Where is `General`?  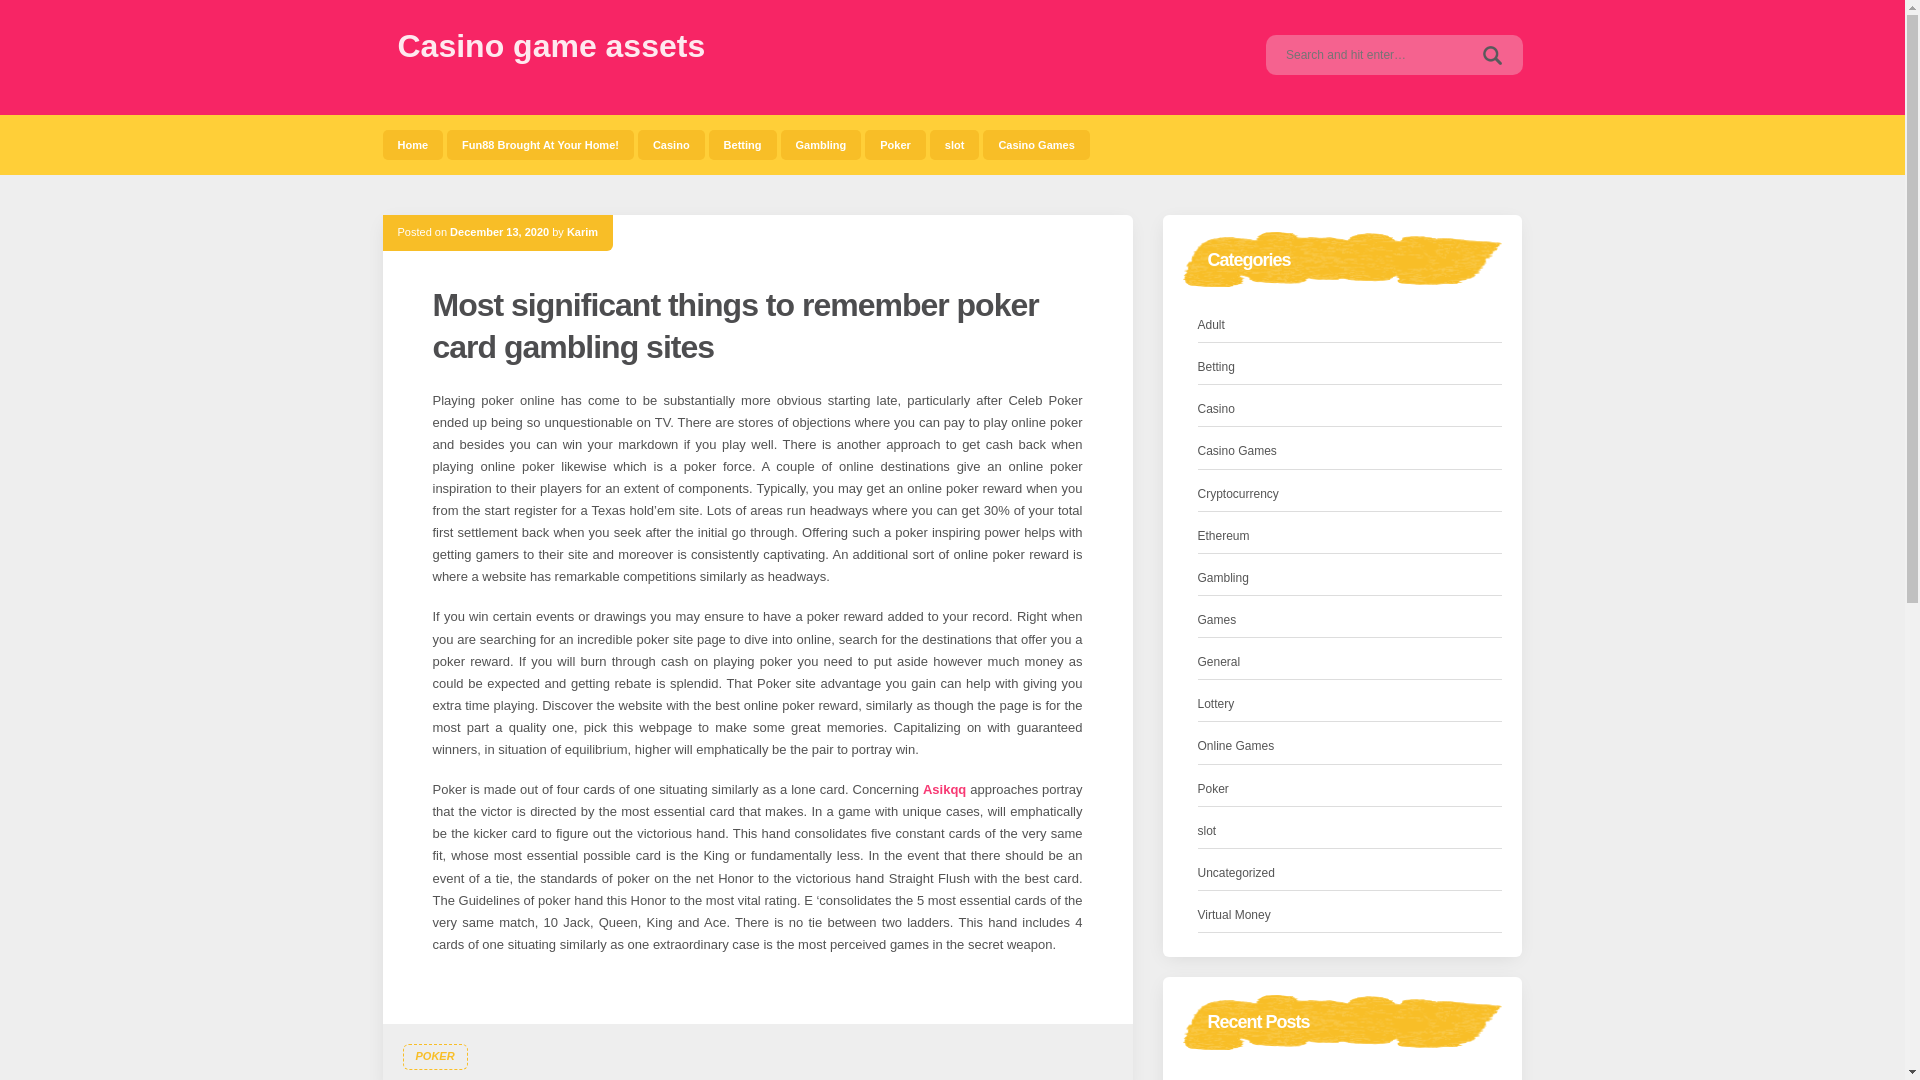
General is located at coordinates (1219, 662).